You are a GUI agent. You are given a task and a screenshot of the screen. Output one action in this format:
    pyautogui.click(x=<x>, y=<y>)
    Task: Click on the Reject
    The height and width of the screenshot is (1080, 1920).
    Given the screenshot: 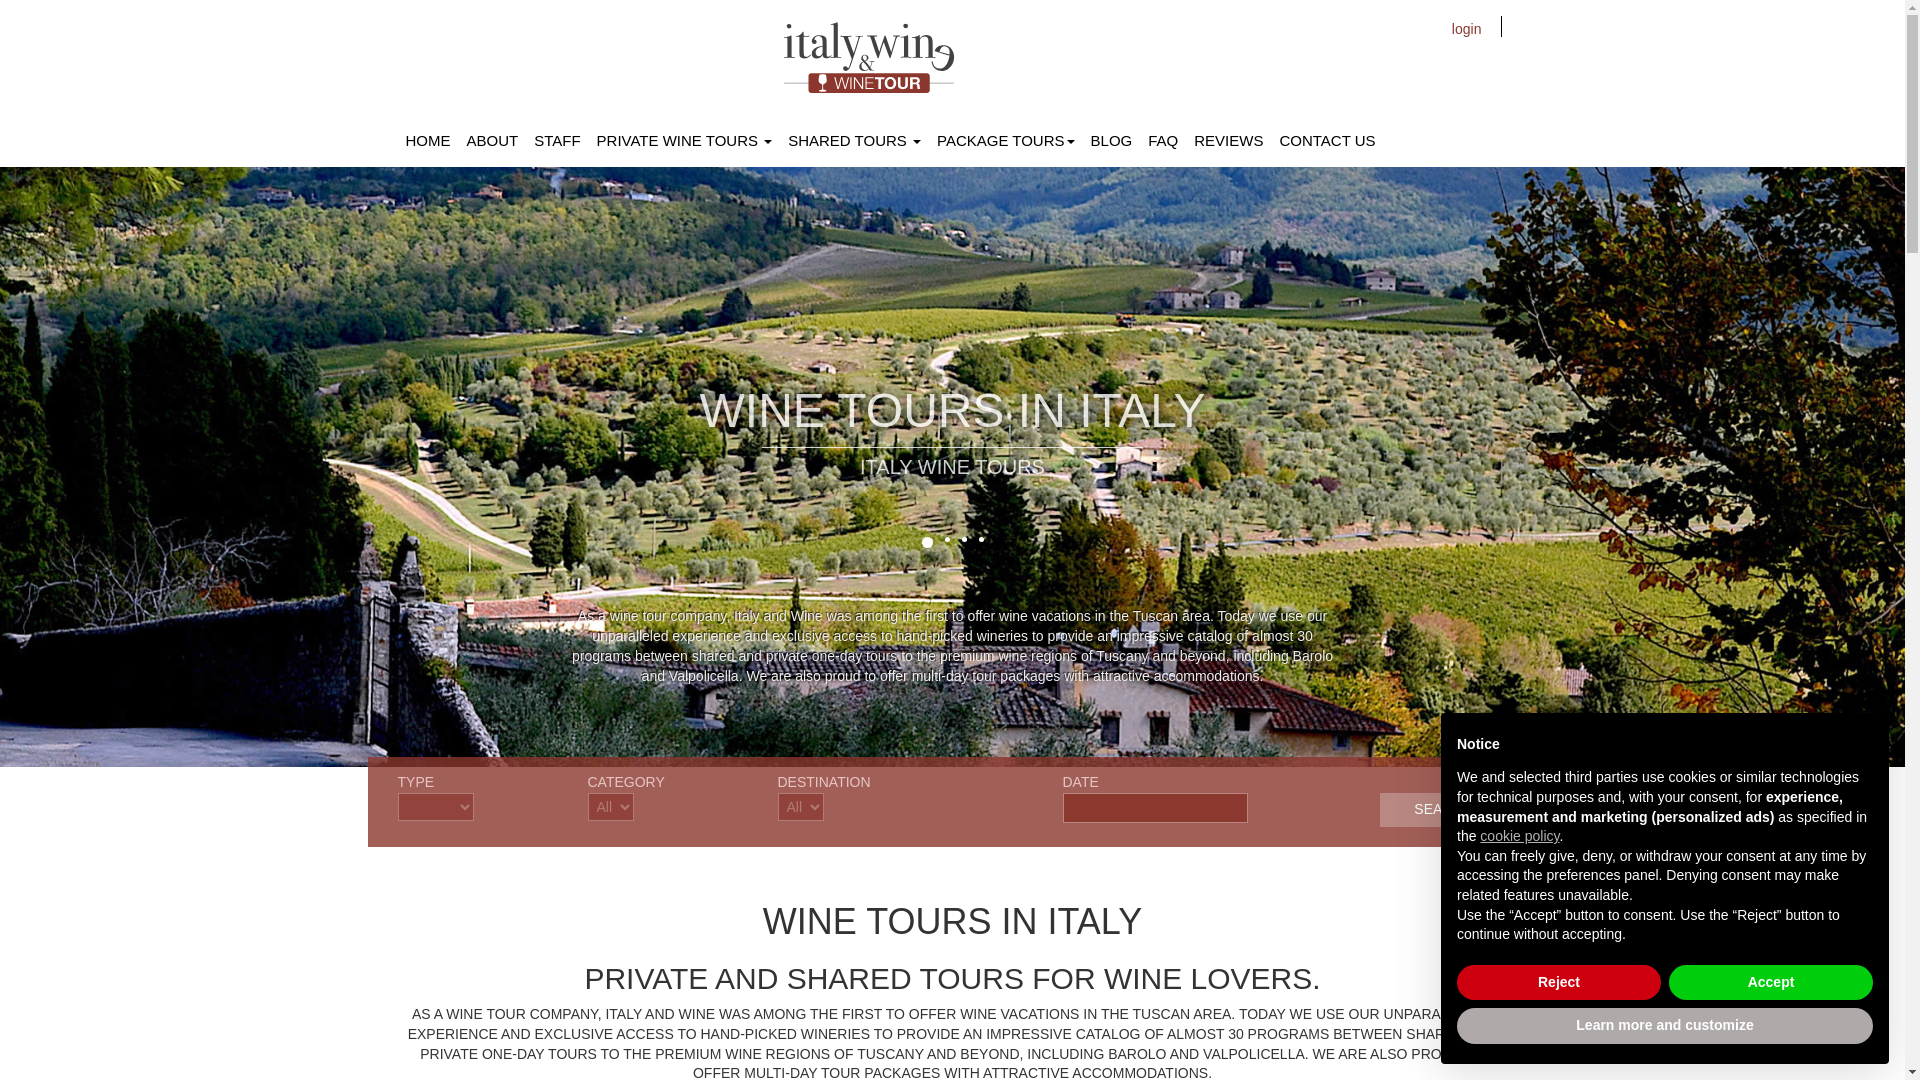 What is the action you would take?
    pyautogui.click(x=1558, y=983)
    